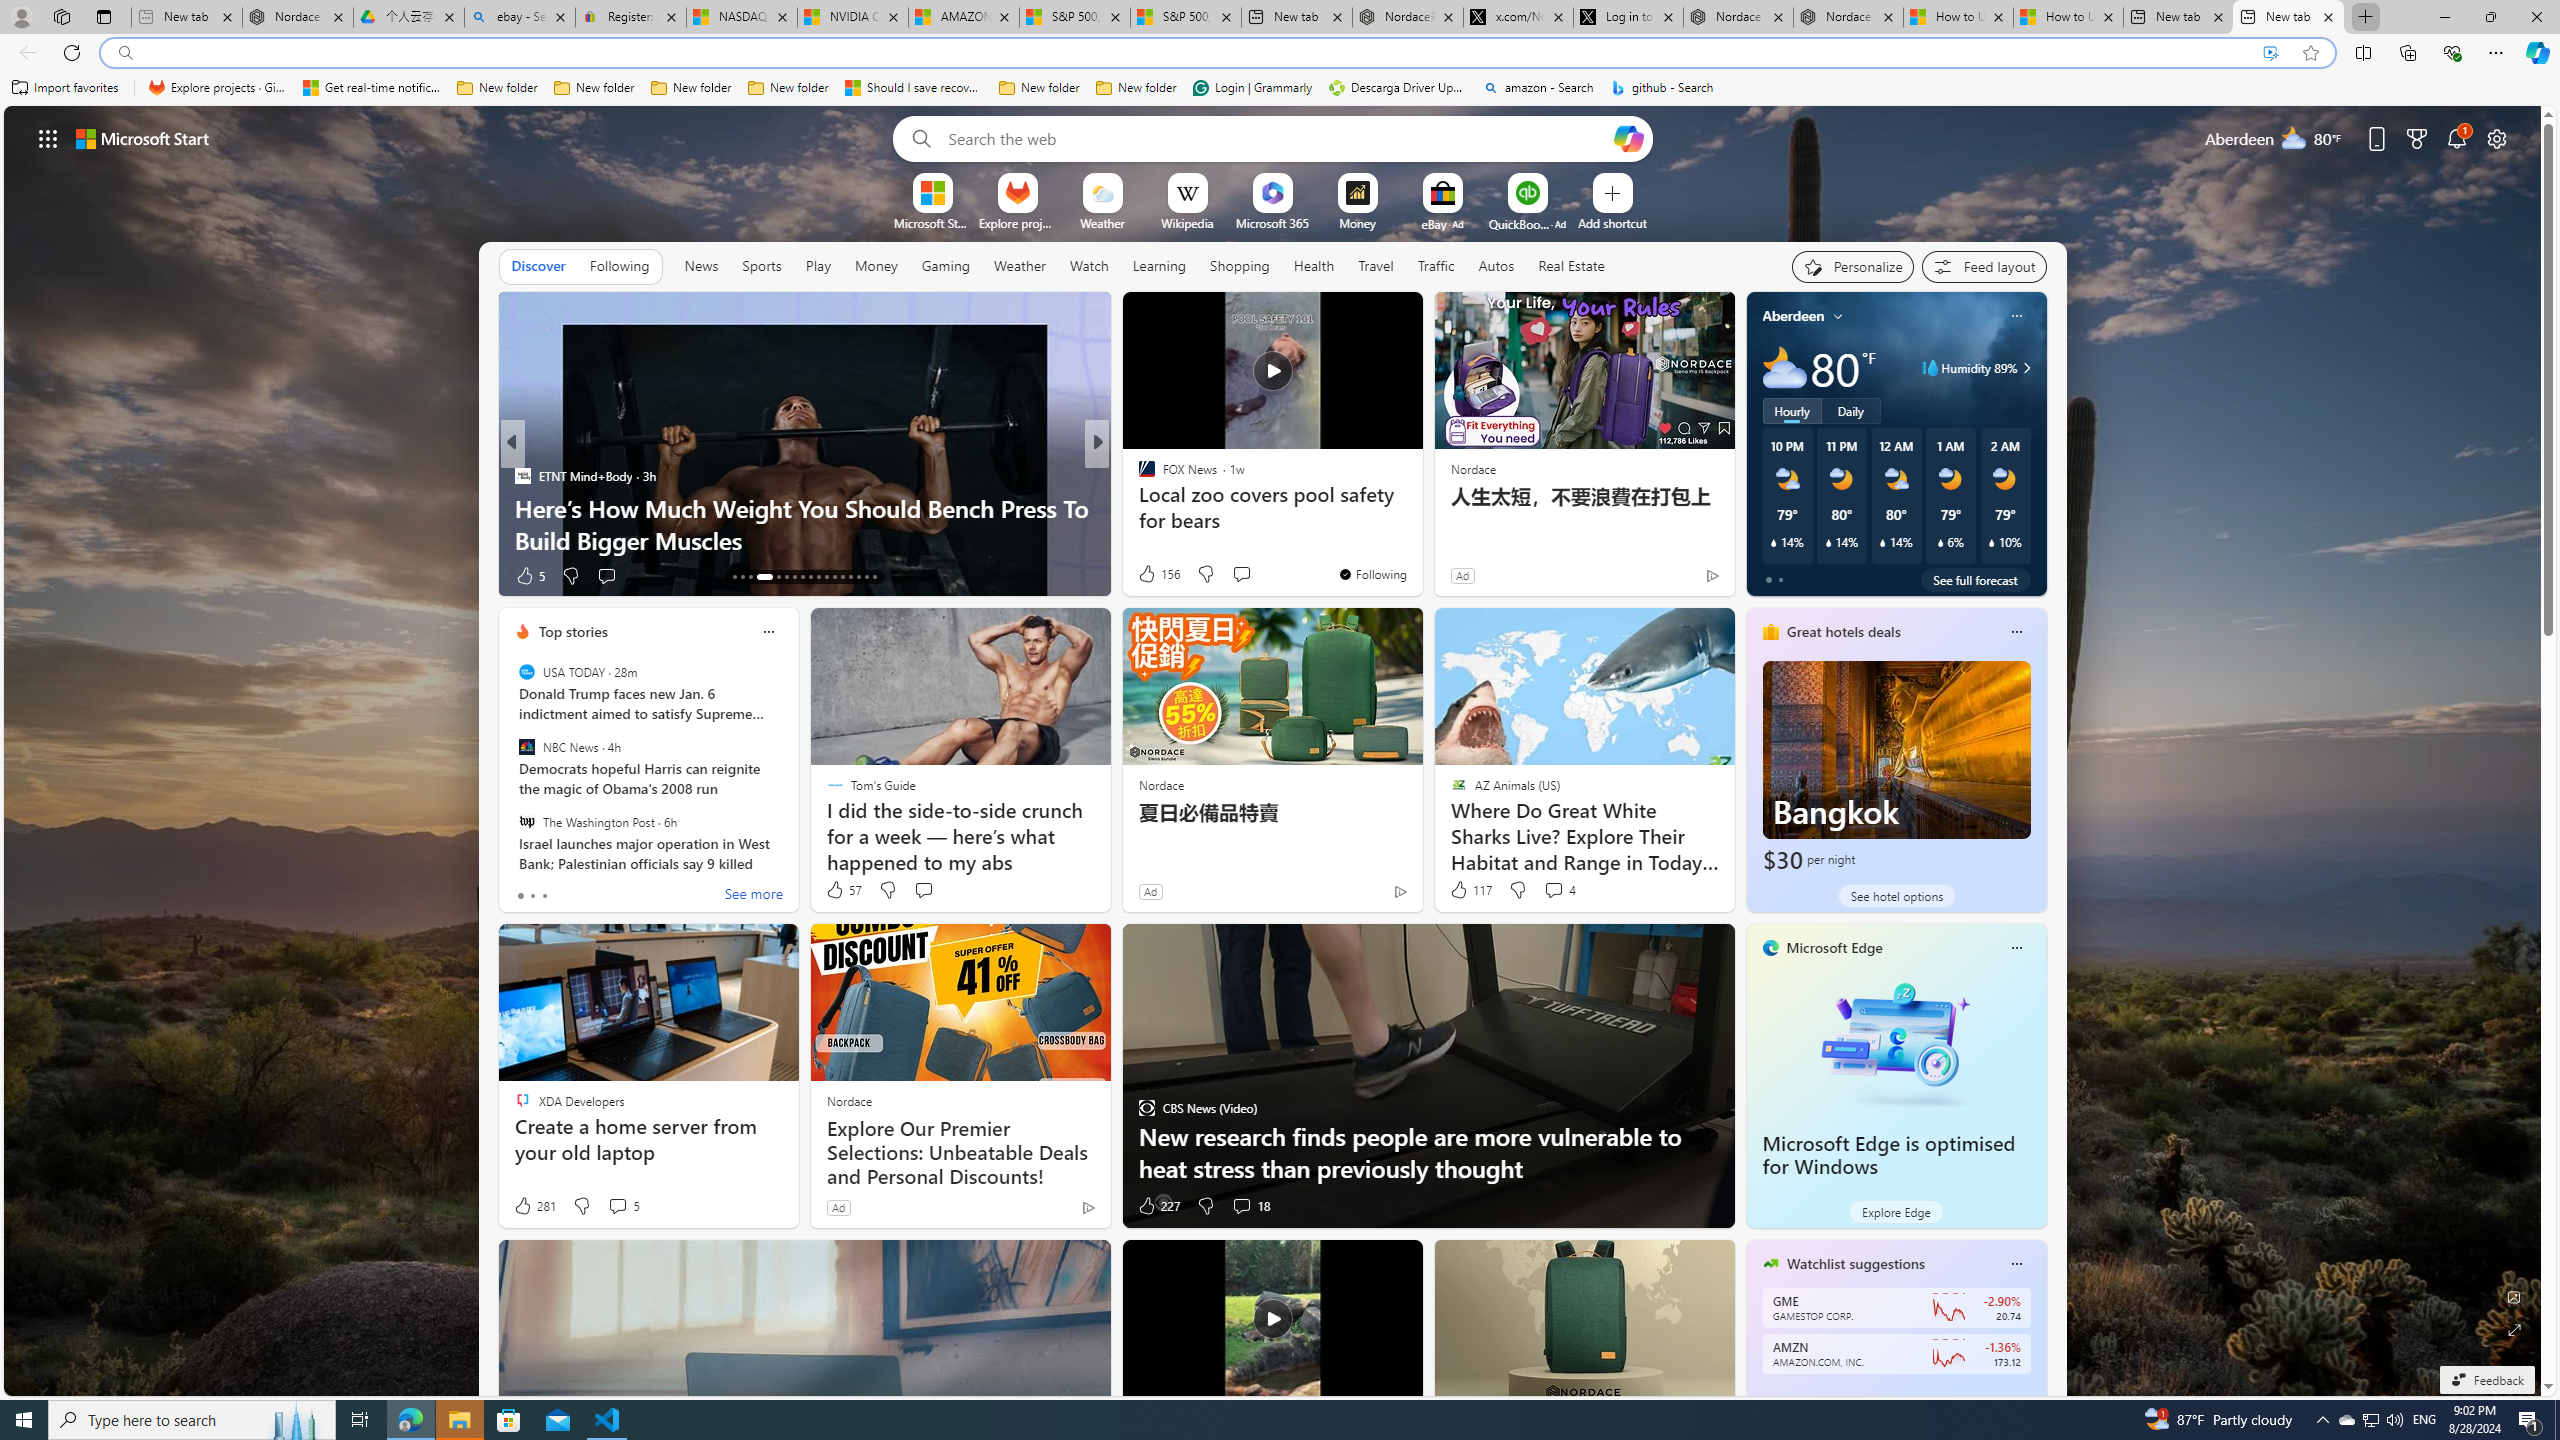  Describe the element at coordinates (914, 88) in the screenshot. I see `Should I save recovered Word documents? - Microsoft Support` at that location.